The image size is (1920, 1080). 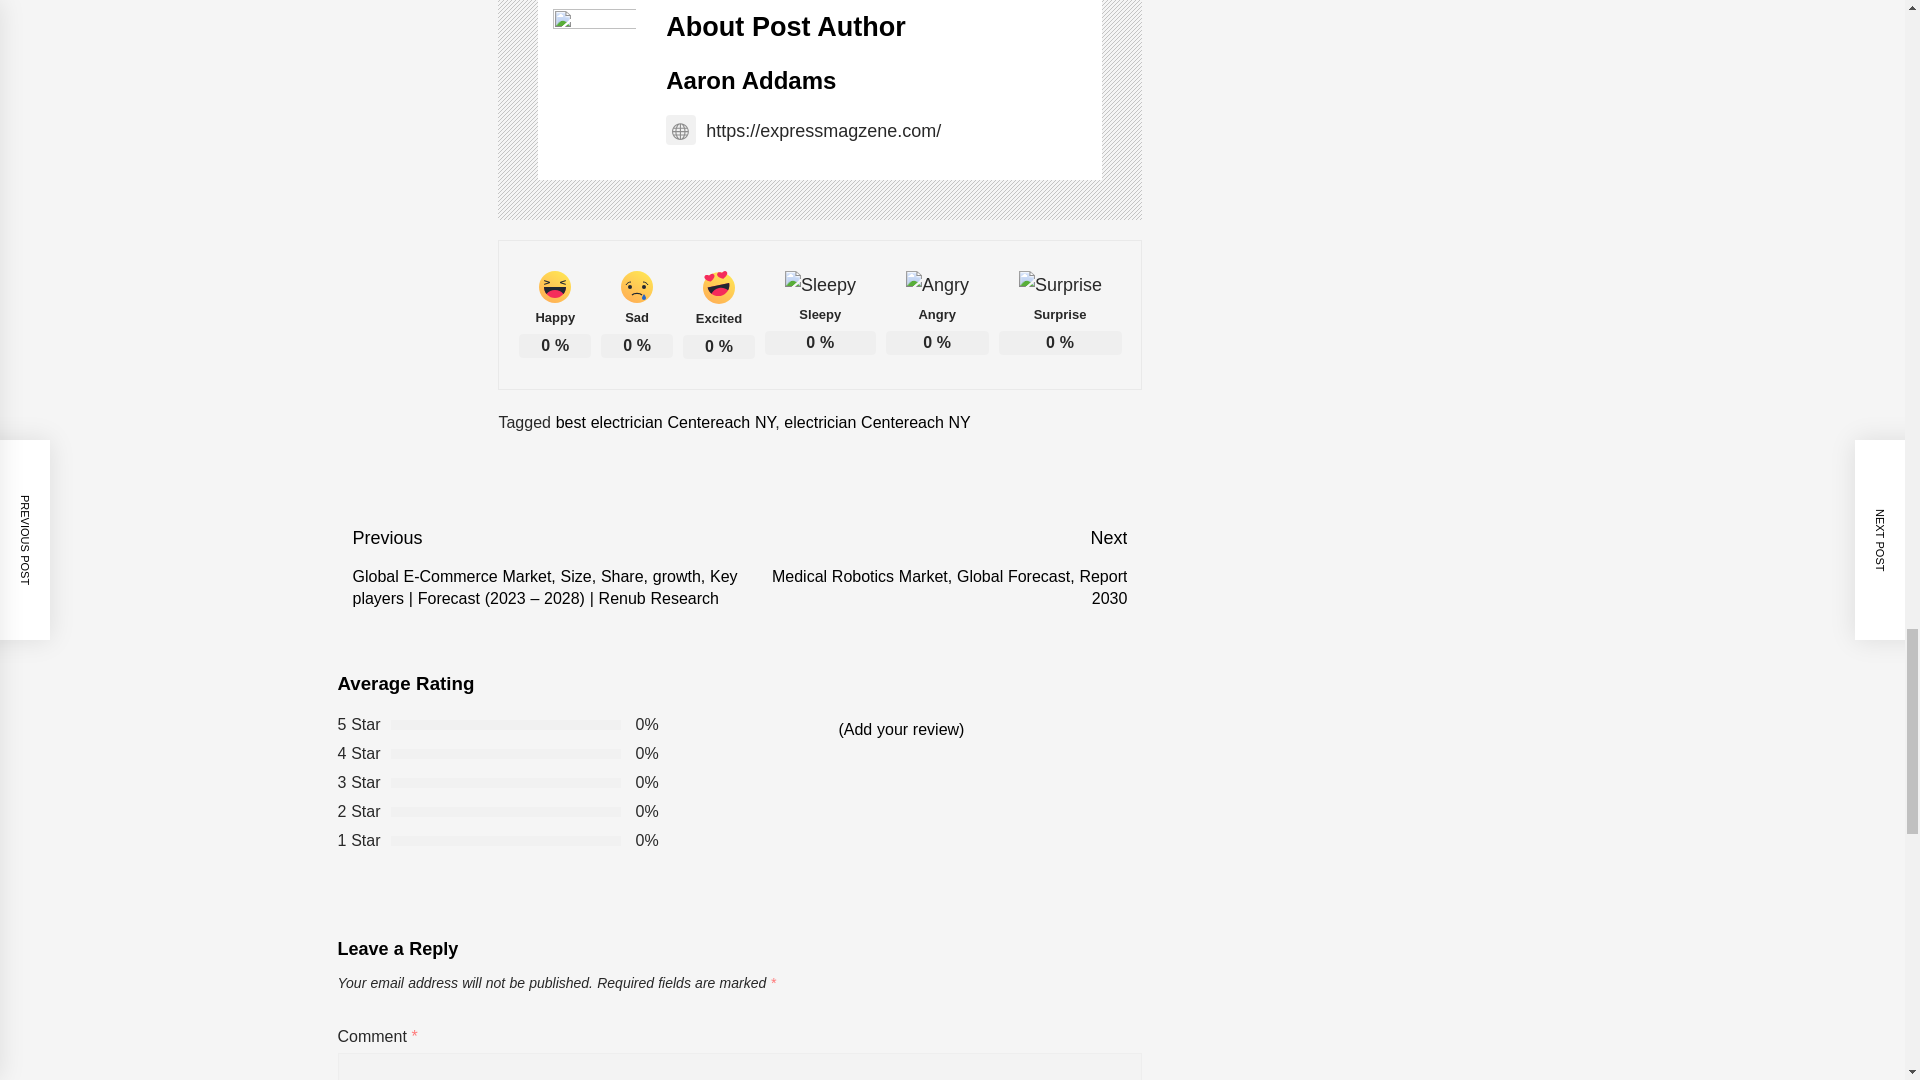 I want to click on best electrician Centereach NY, so click(x=666, y=422).